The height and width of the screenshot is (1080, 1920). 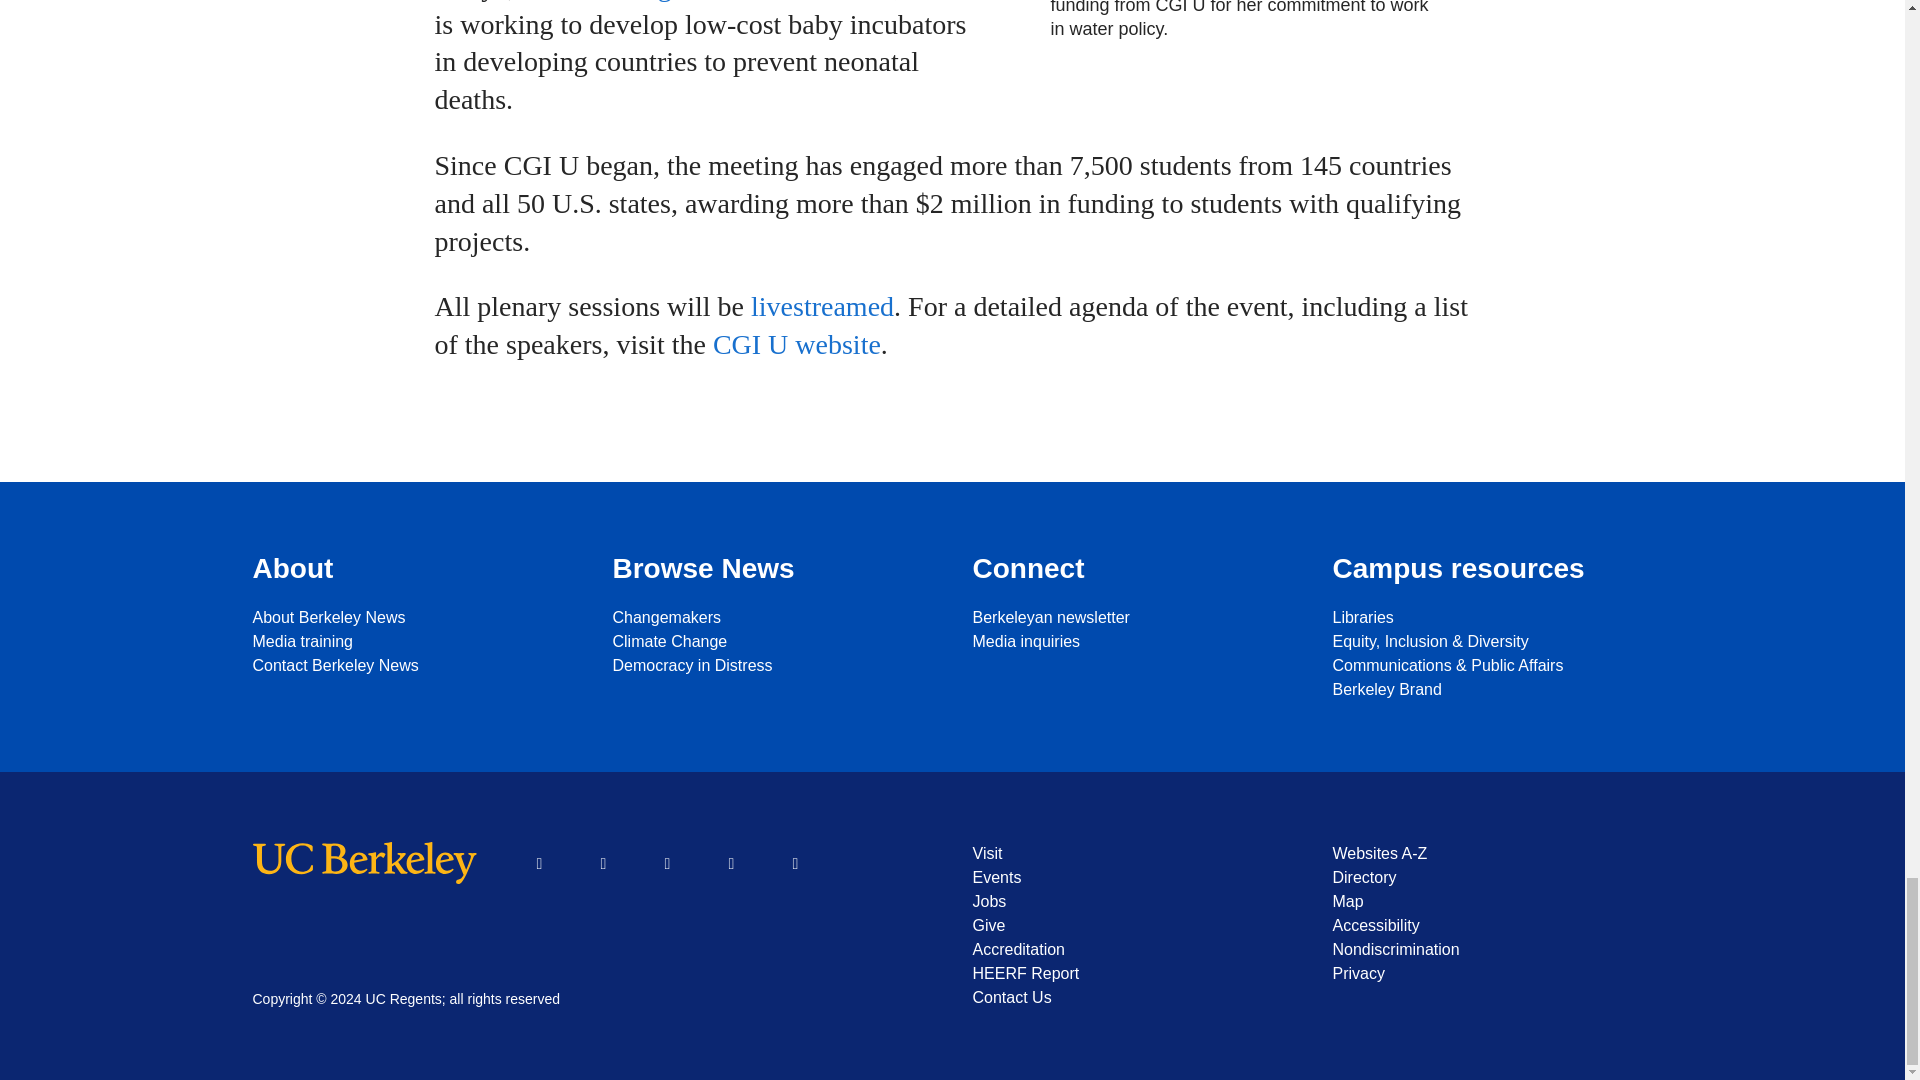 What do you see at coordinates (677, 1) in the screenshot?
I see `Kanga Kare` at bounding box center [677, 1].